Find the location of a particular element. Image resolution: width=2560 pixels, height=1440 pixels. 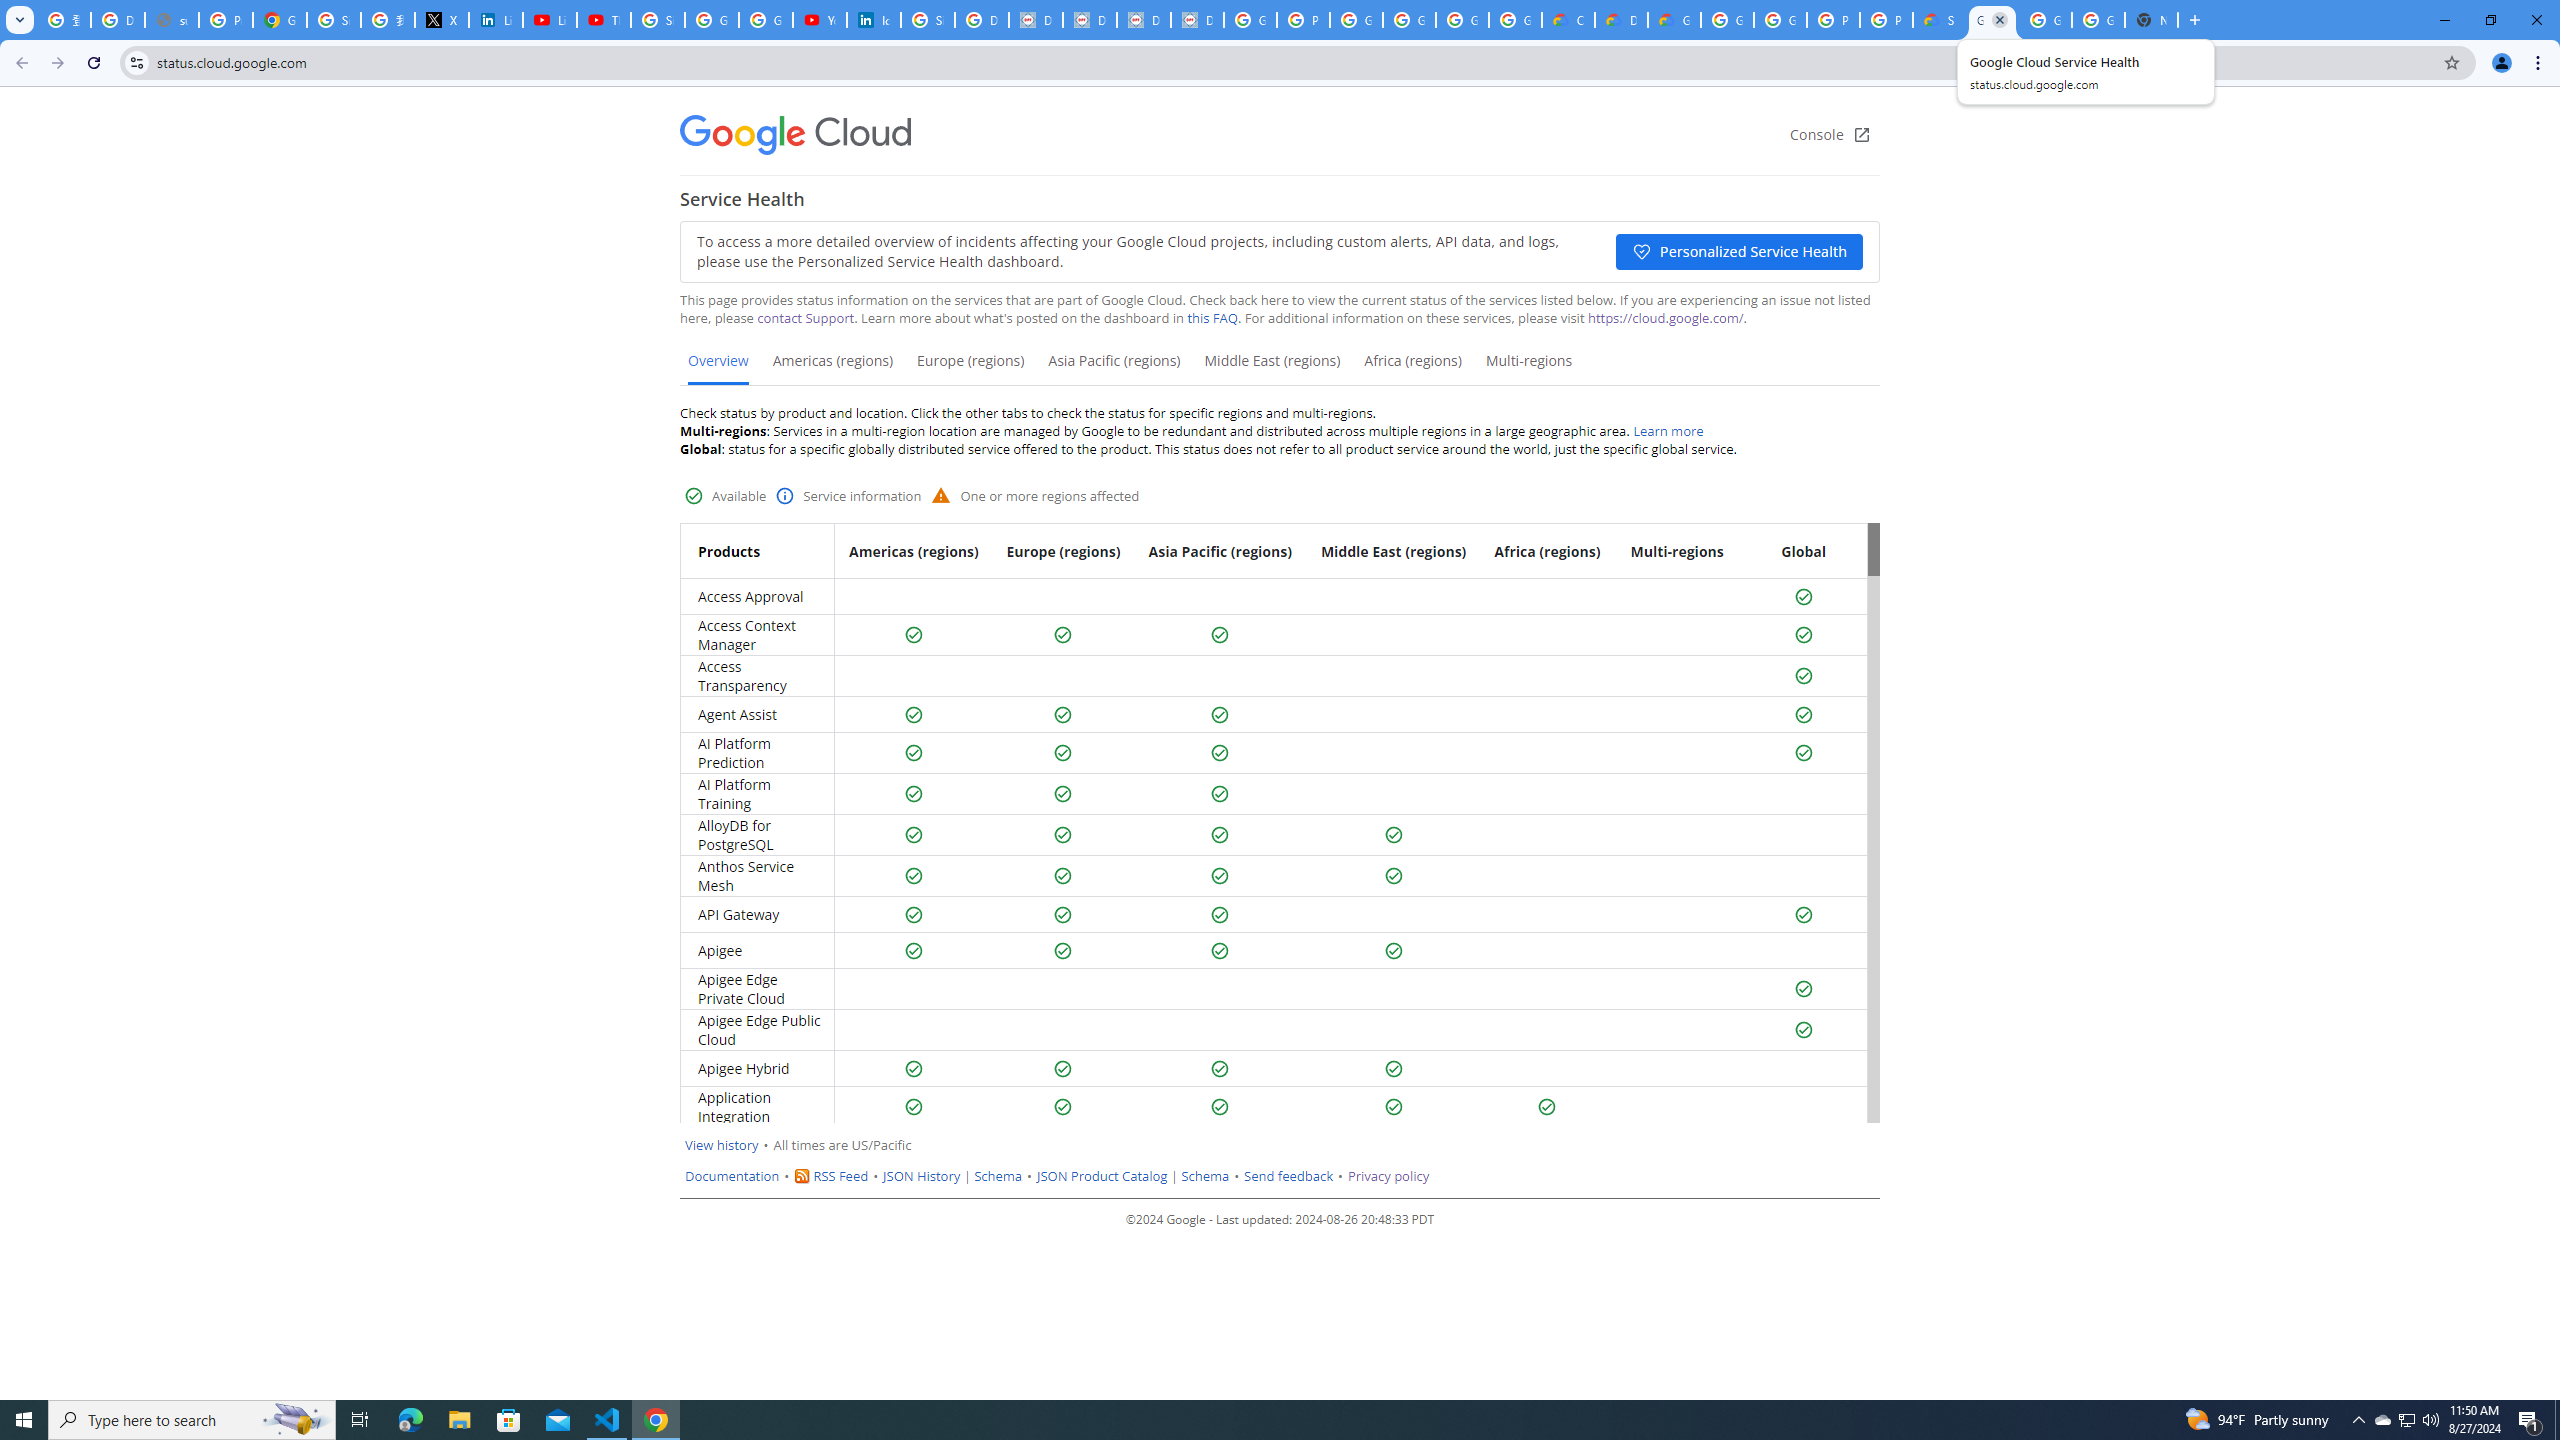

Gemini for Business and Developers | Google Cloud is located at coordinates (1674, 20).